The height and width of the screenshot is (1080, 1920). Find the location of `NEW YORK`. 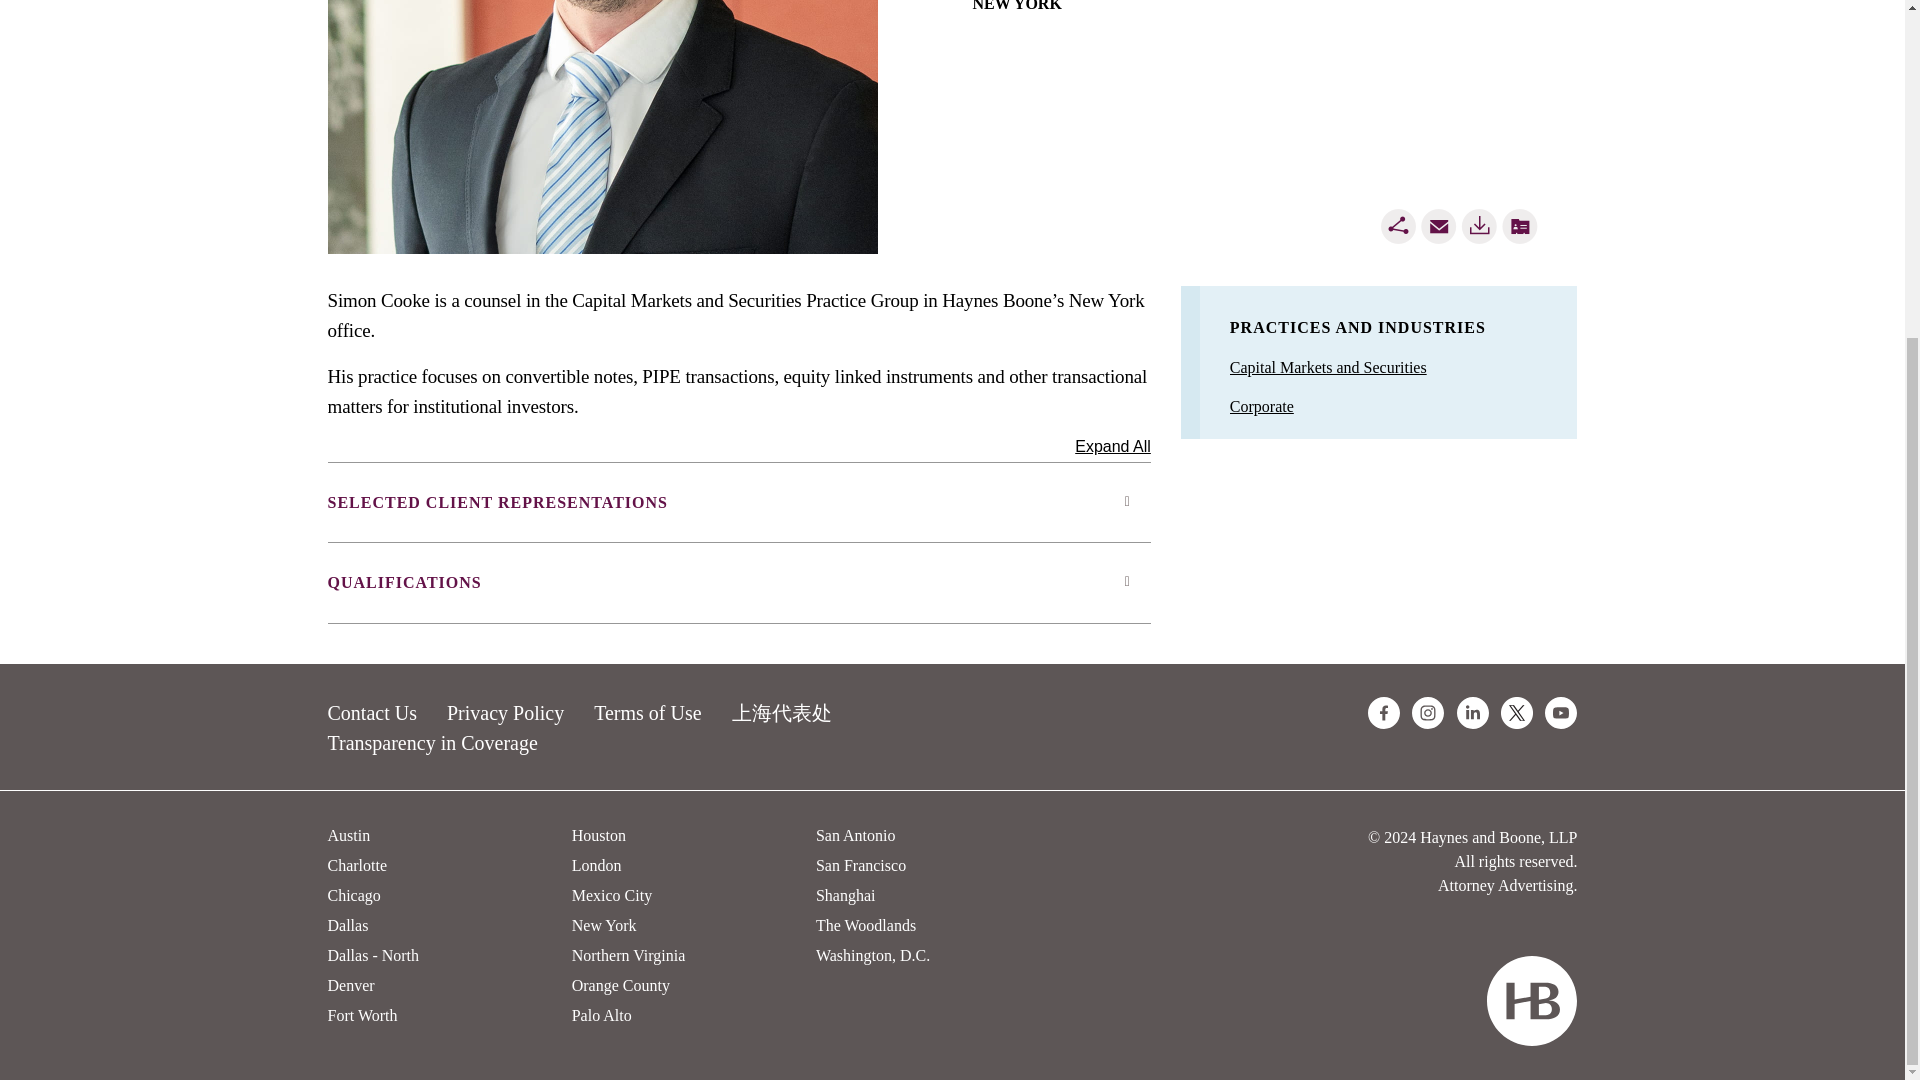

NEW YORK is located at coordinates (1016, 6).